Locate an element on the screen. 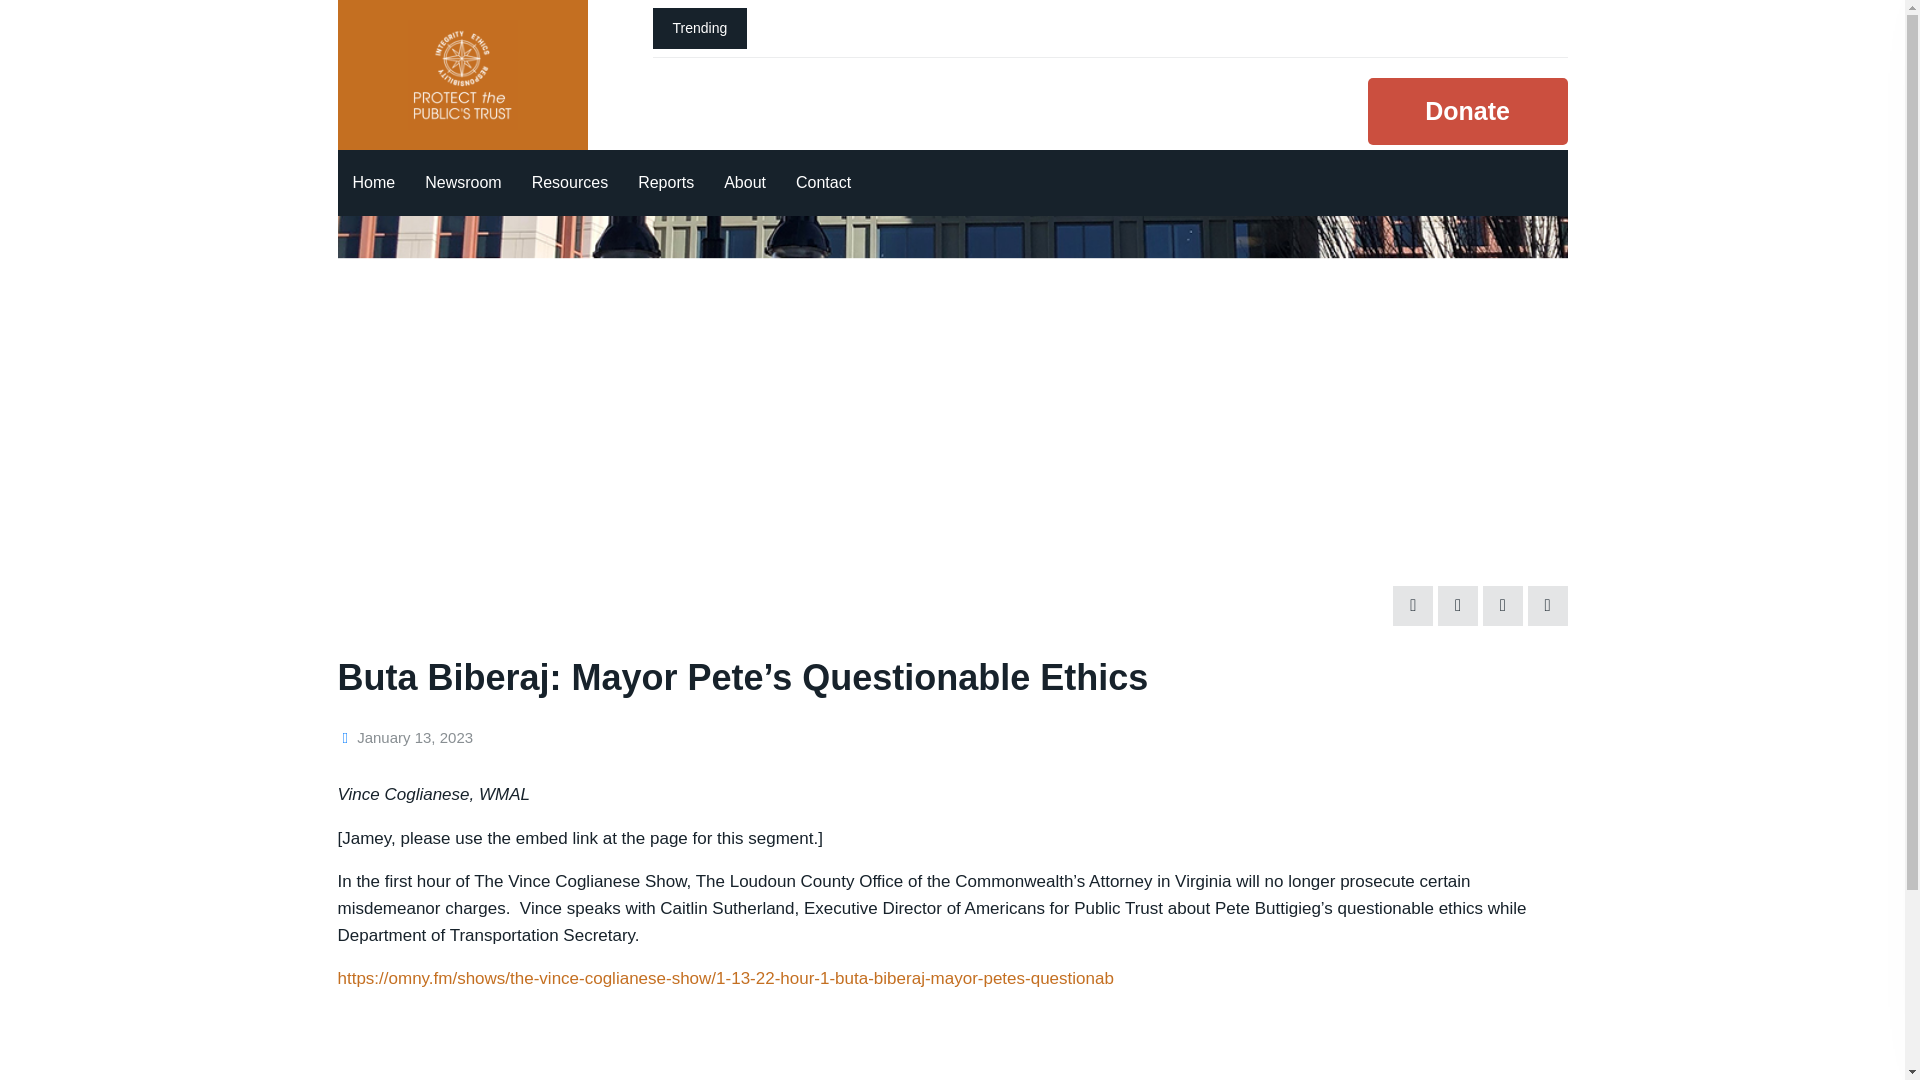 The image size is (1920, 1080). Reports is located at coordinates (665, 183).